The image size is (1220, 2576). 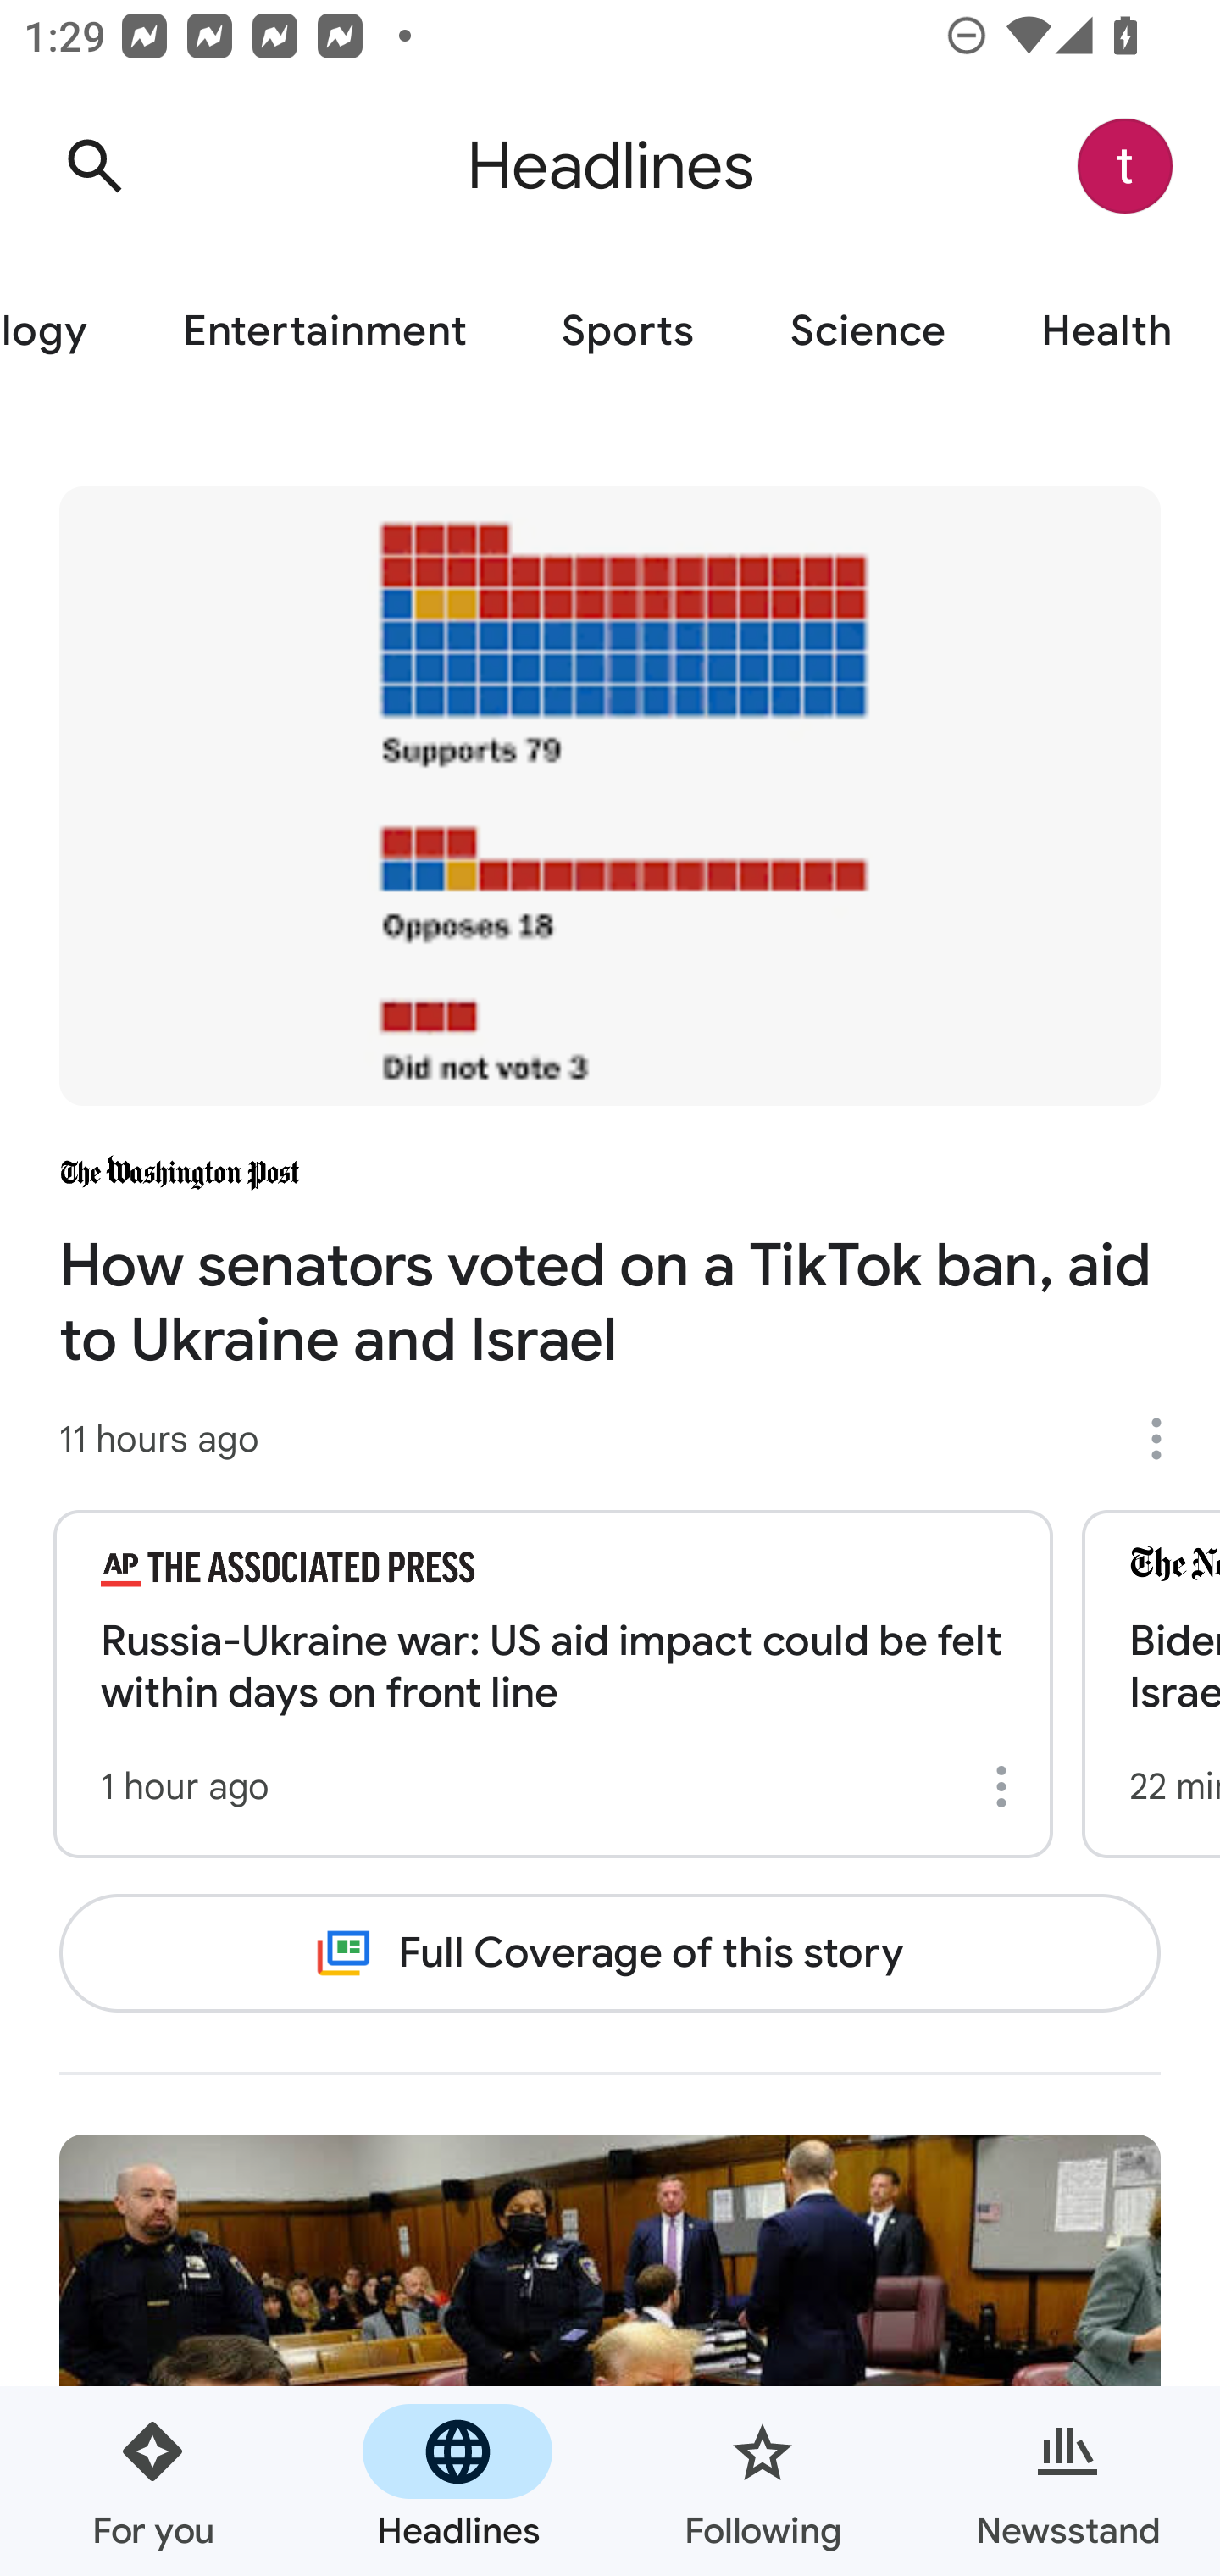 What do you see at coordinates (628, 332) in the screenshot?
I see `Sports` at bounding box center [628, 332].